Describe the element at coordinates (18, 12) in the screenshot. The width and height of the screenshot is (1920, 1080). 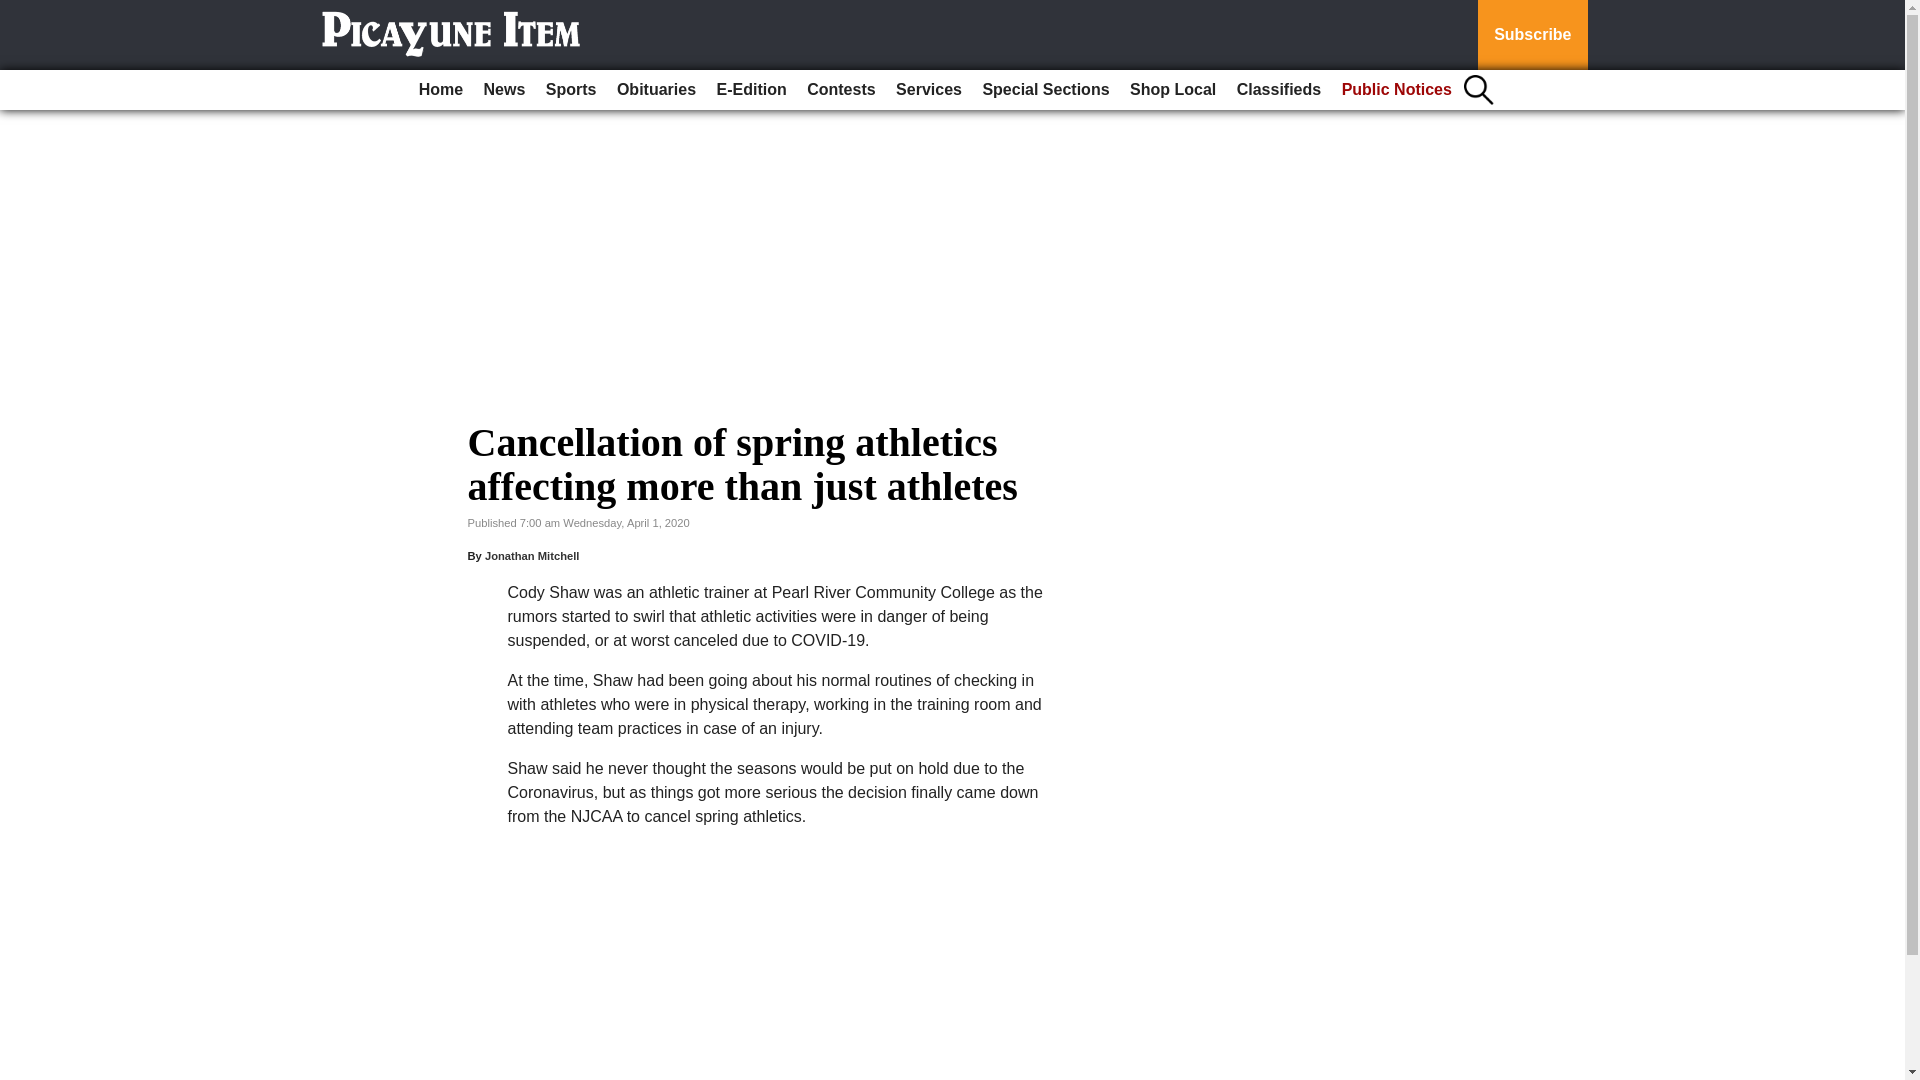
I see `Go` at that location.